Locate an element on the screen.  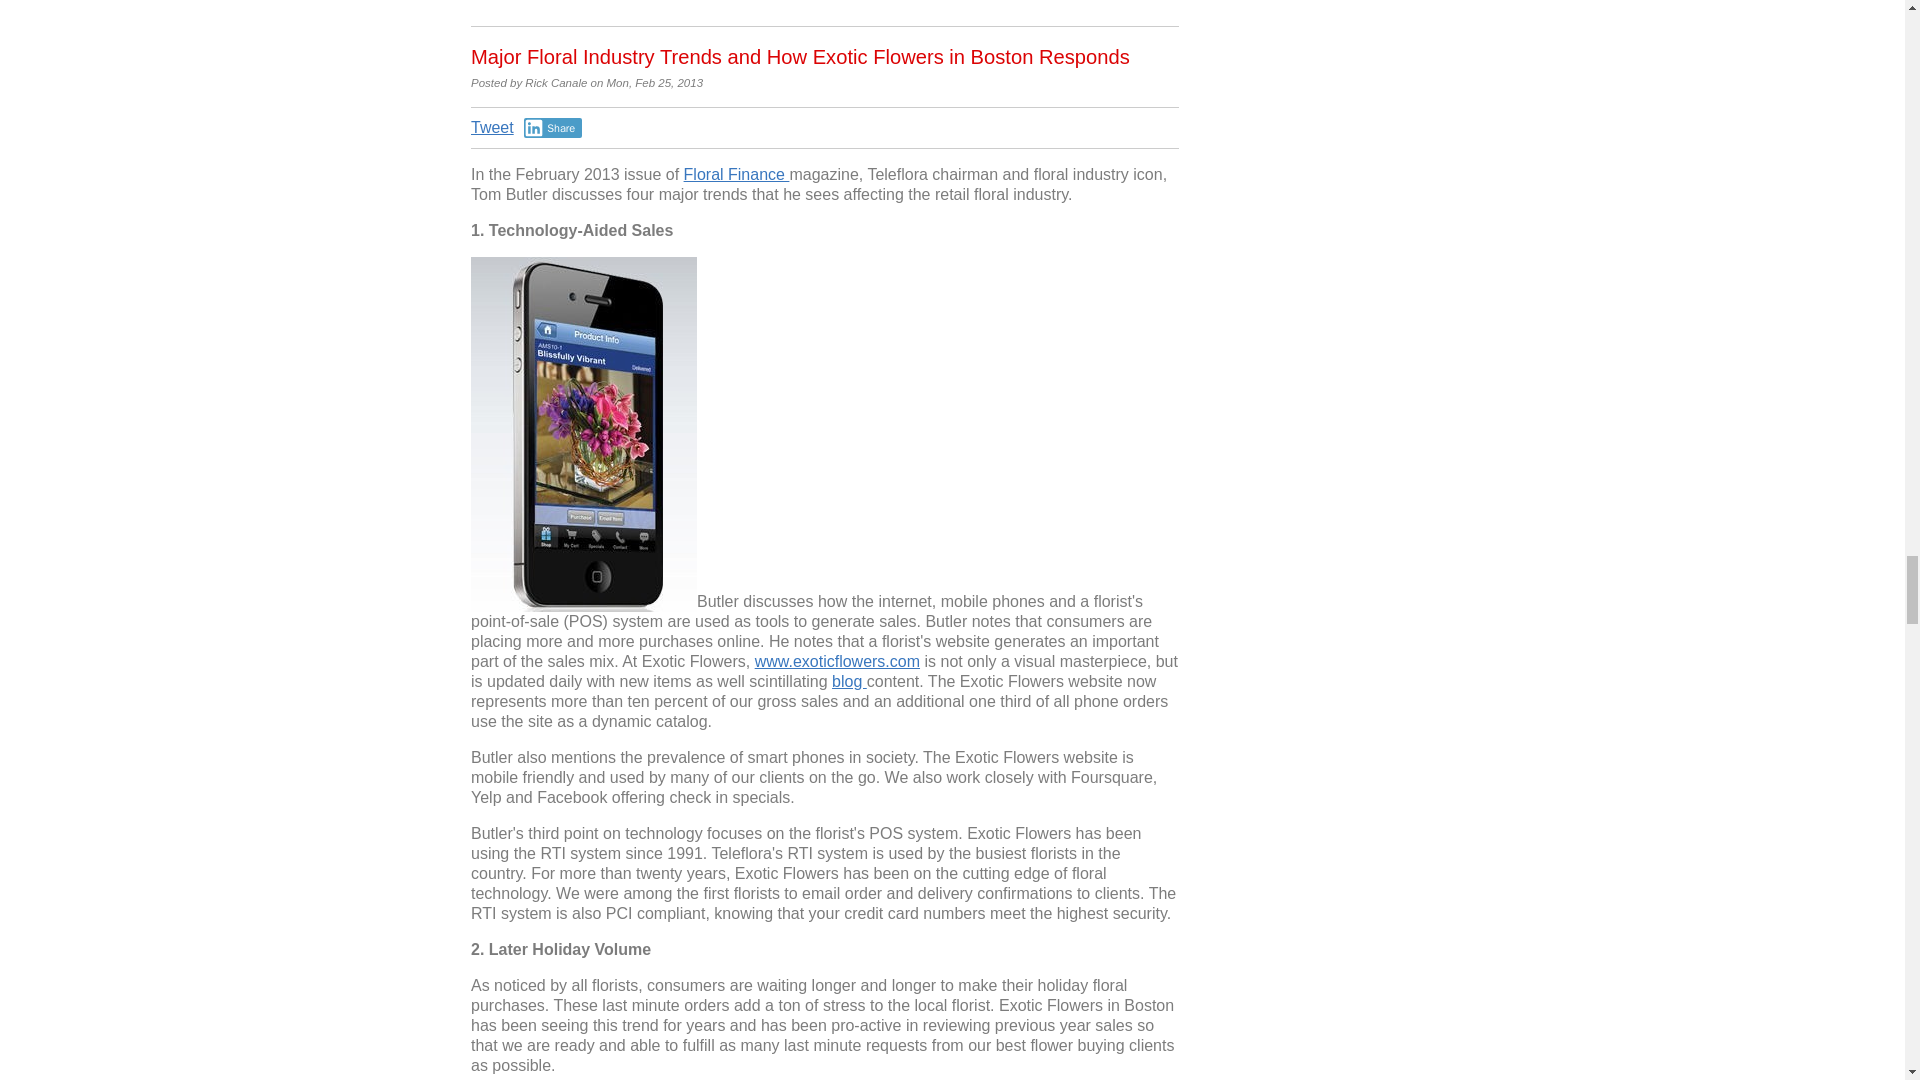
Floral Finance   is located at coordinates (736, 174).